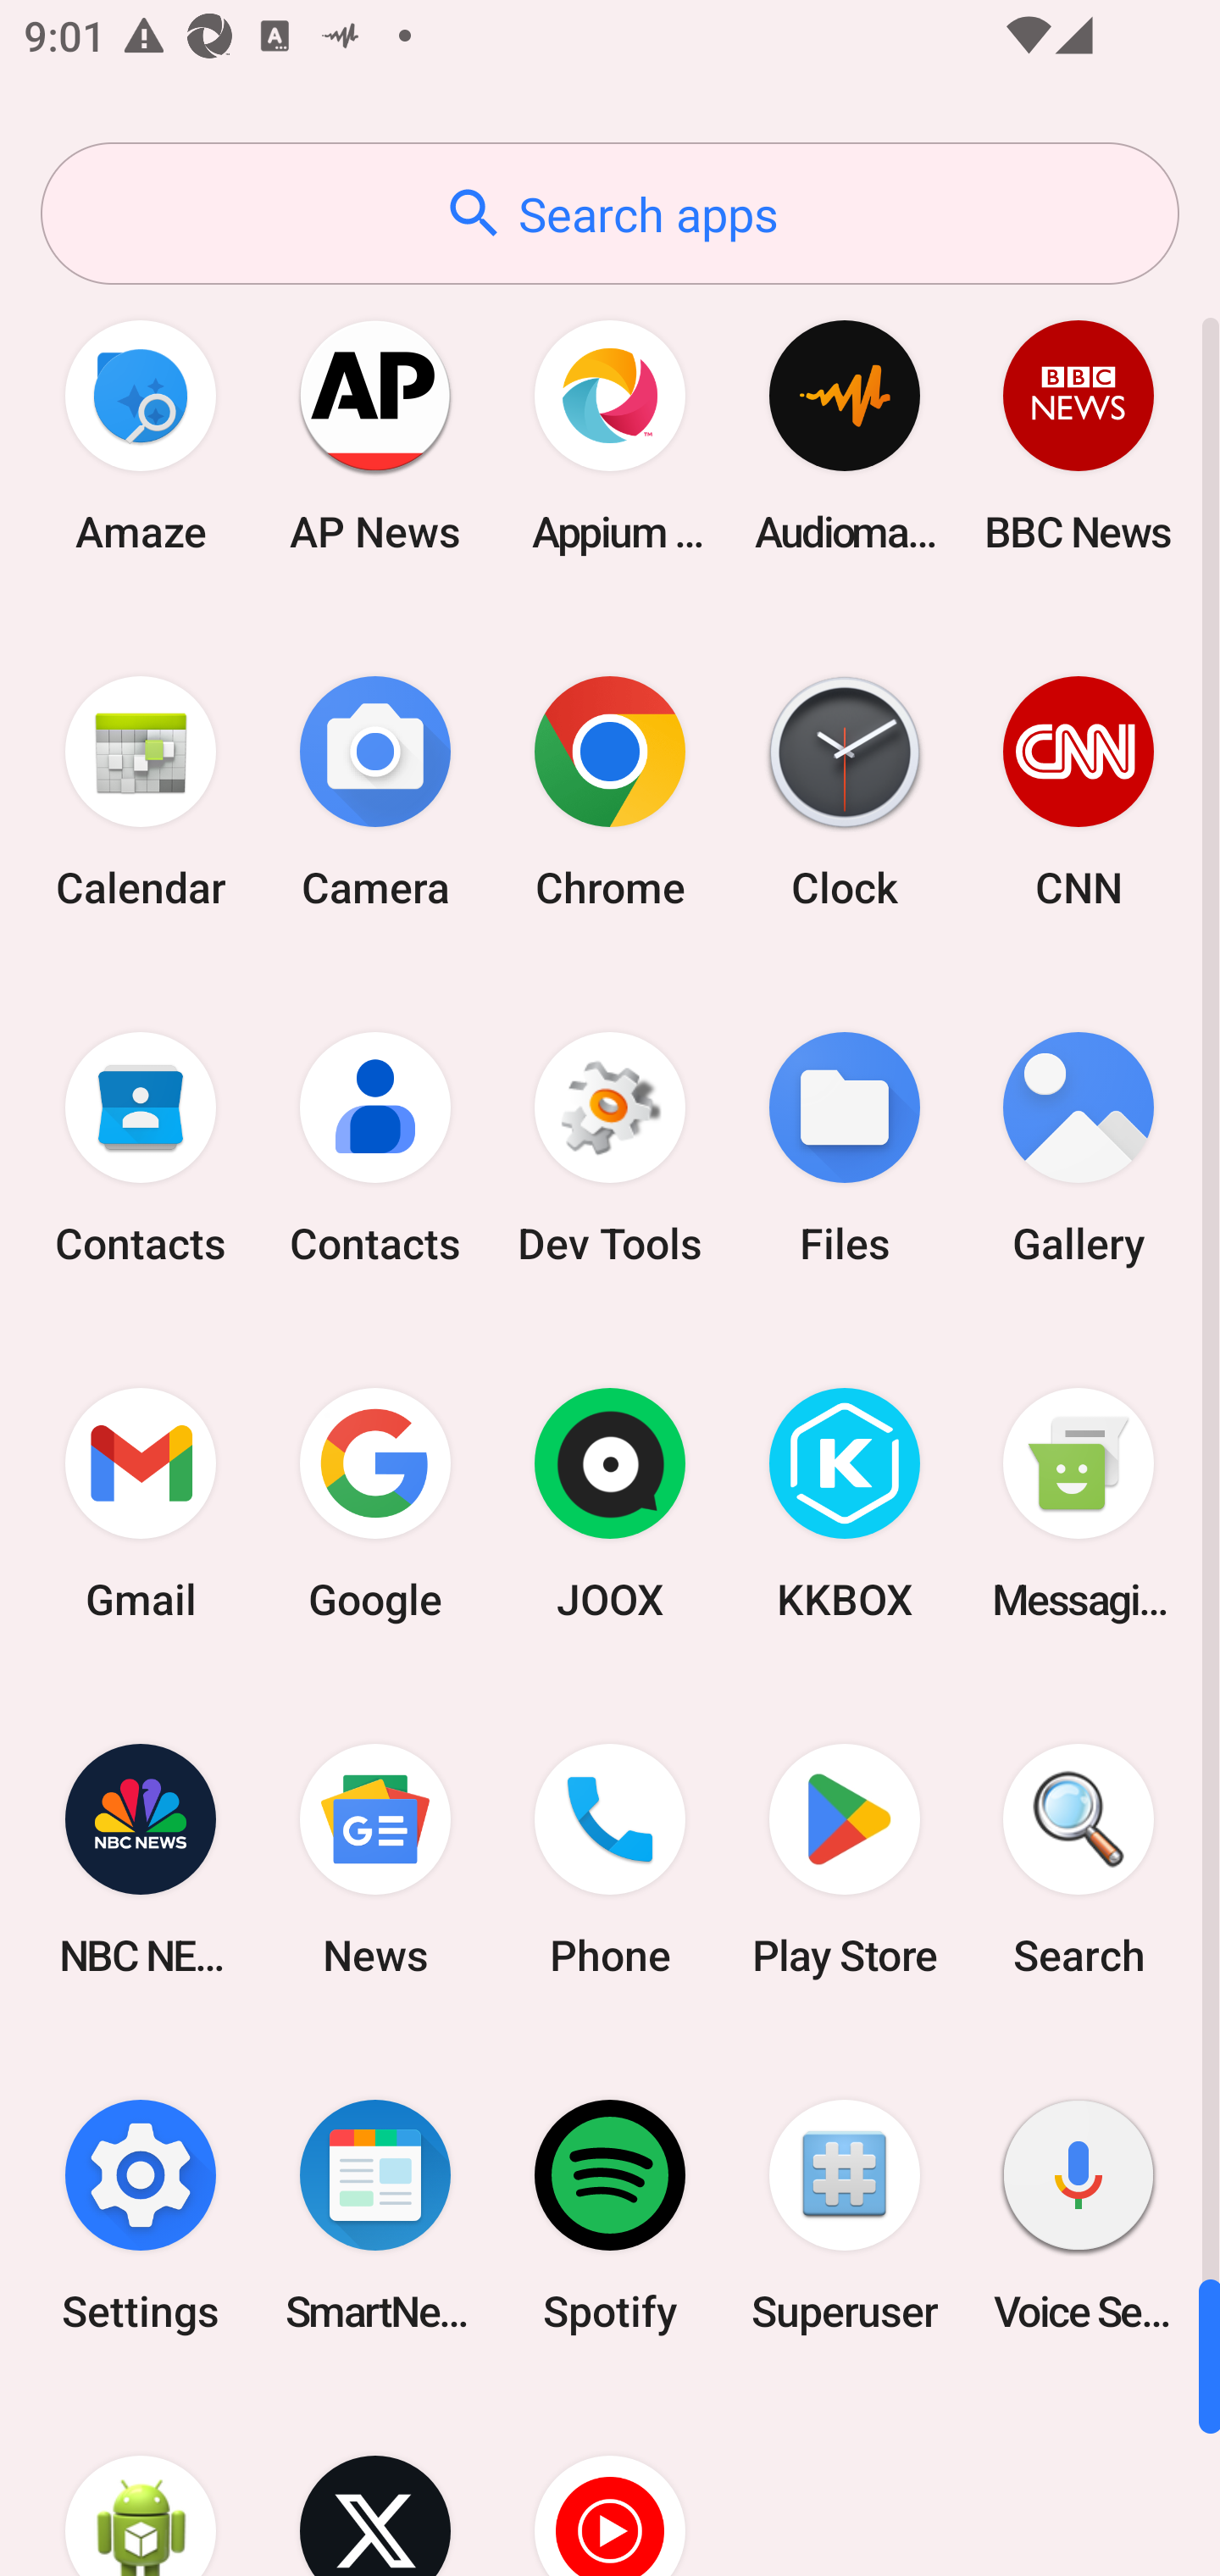 Image resolution: width=1220 pixels, height=2576 pixels. I want to click on Phone, so click(610, 1859).